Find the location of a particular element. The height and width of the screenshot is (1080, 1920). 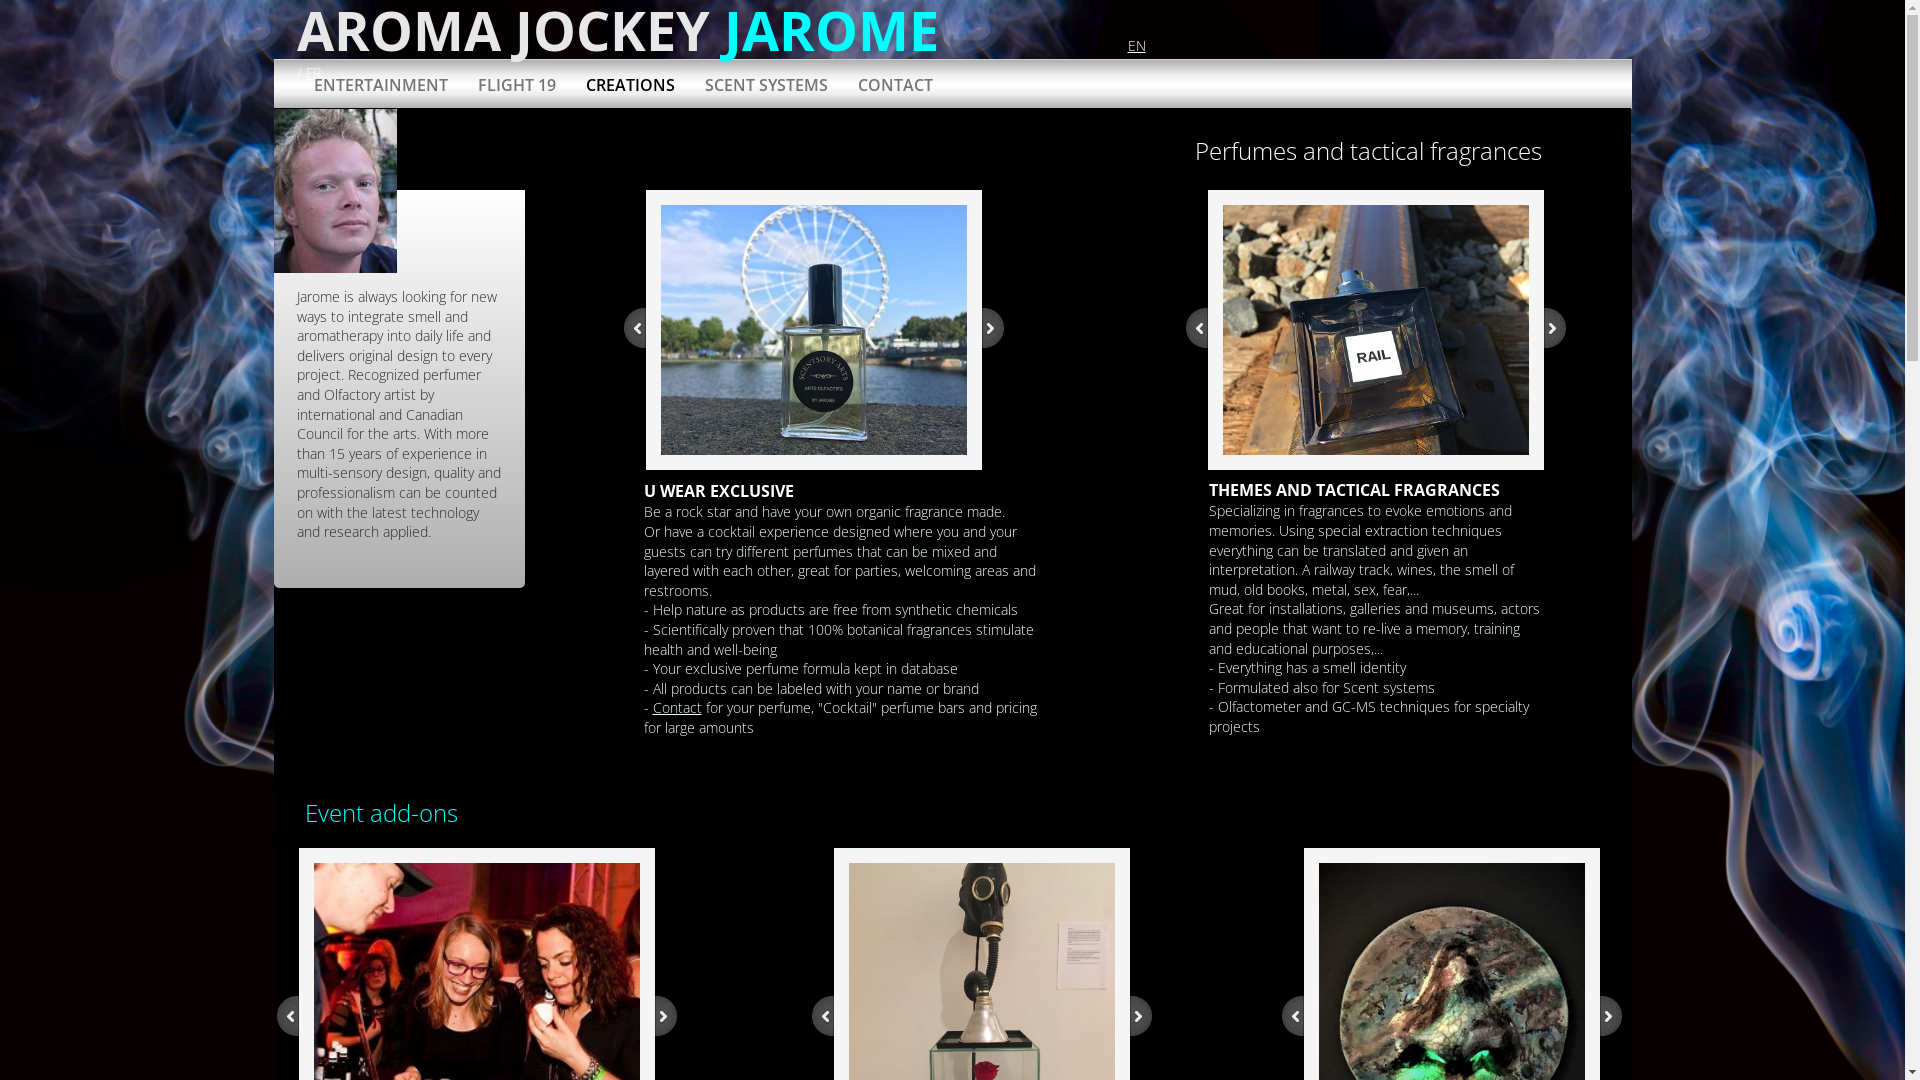

FLIGHT 19 is located at coordinates (516, 85).